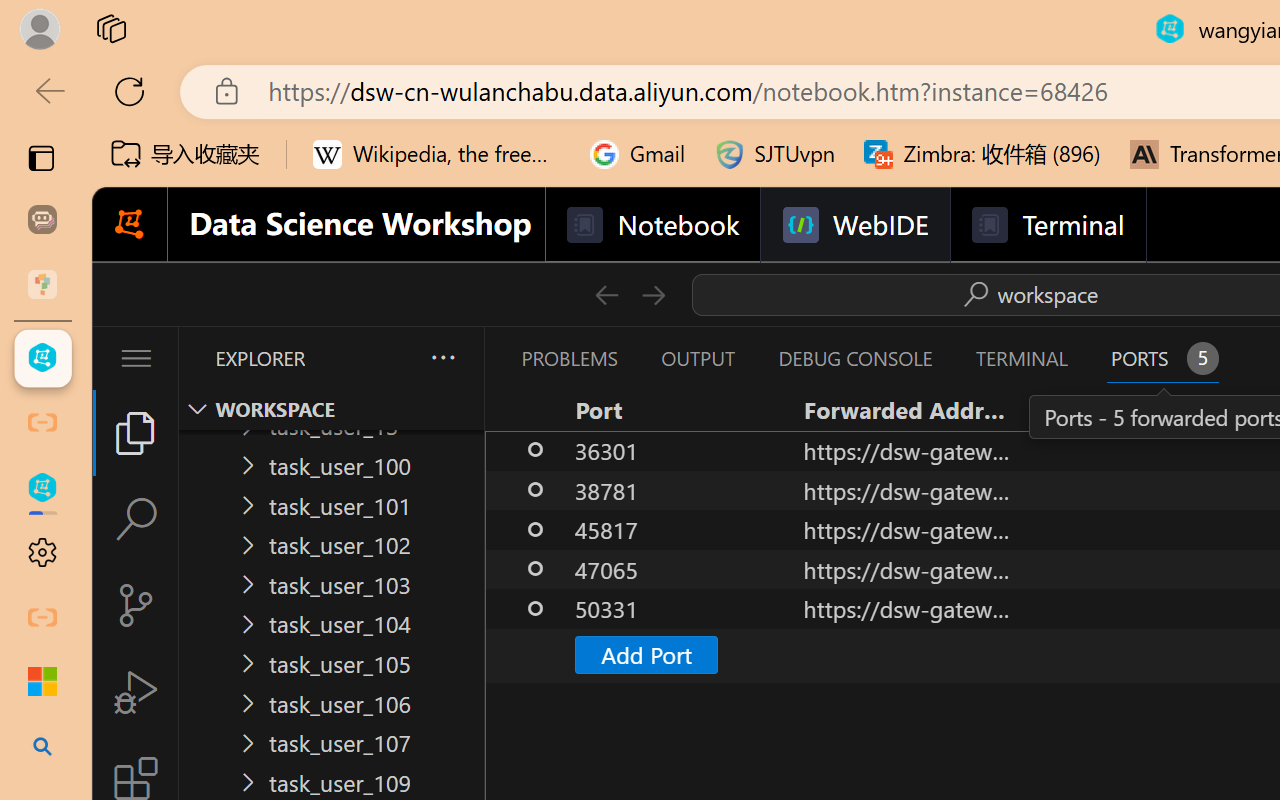 This screenshot has width=1280, height=800. I want to click on Run and Debug (Ctrl+Shift+D), so click(136, 692).